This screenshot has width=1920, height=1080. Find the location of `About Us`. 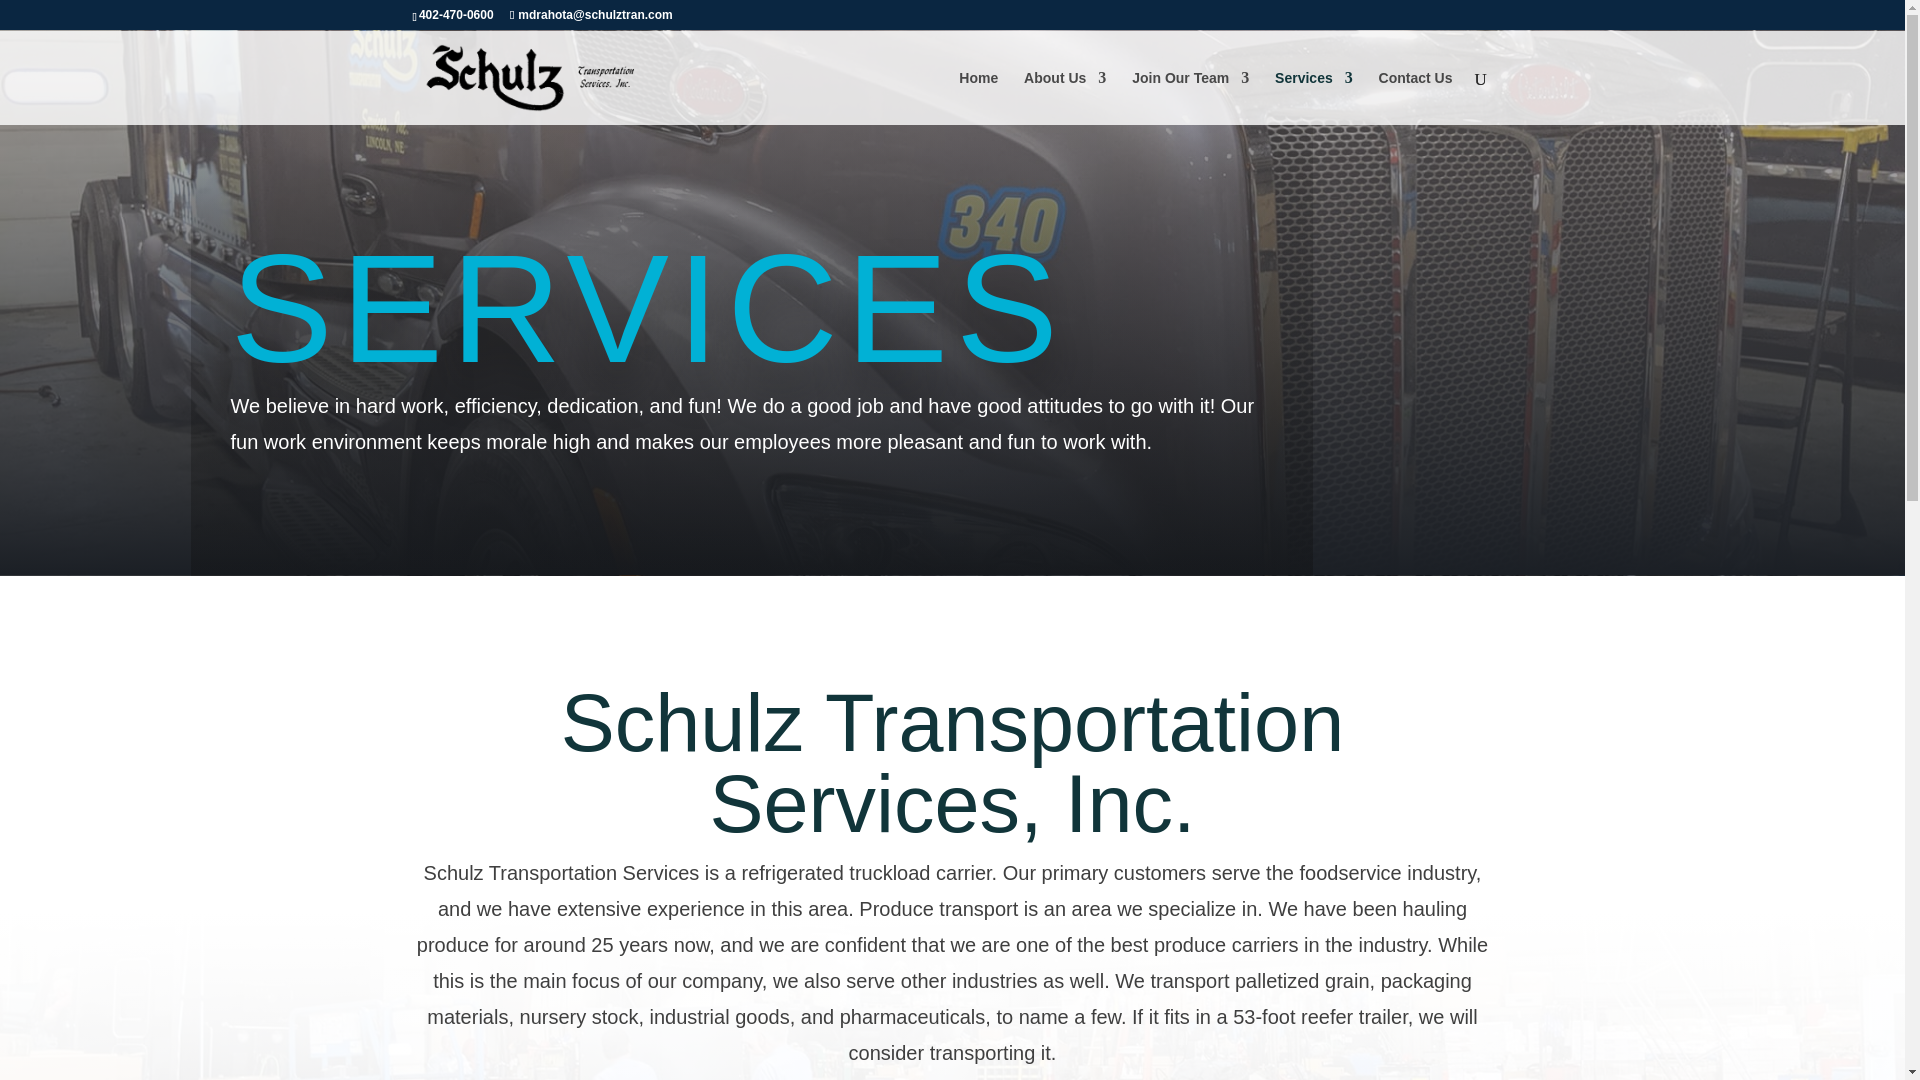

About Us is located at coordinates (1064, 98).